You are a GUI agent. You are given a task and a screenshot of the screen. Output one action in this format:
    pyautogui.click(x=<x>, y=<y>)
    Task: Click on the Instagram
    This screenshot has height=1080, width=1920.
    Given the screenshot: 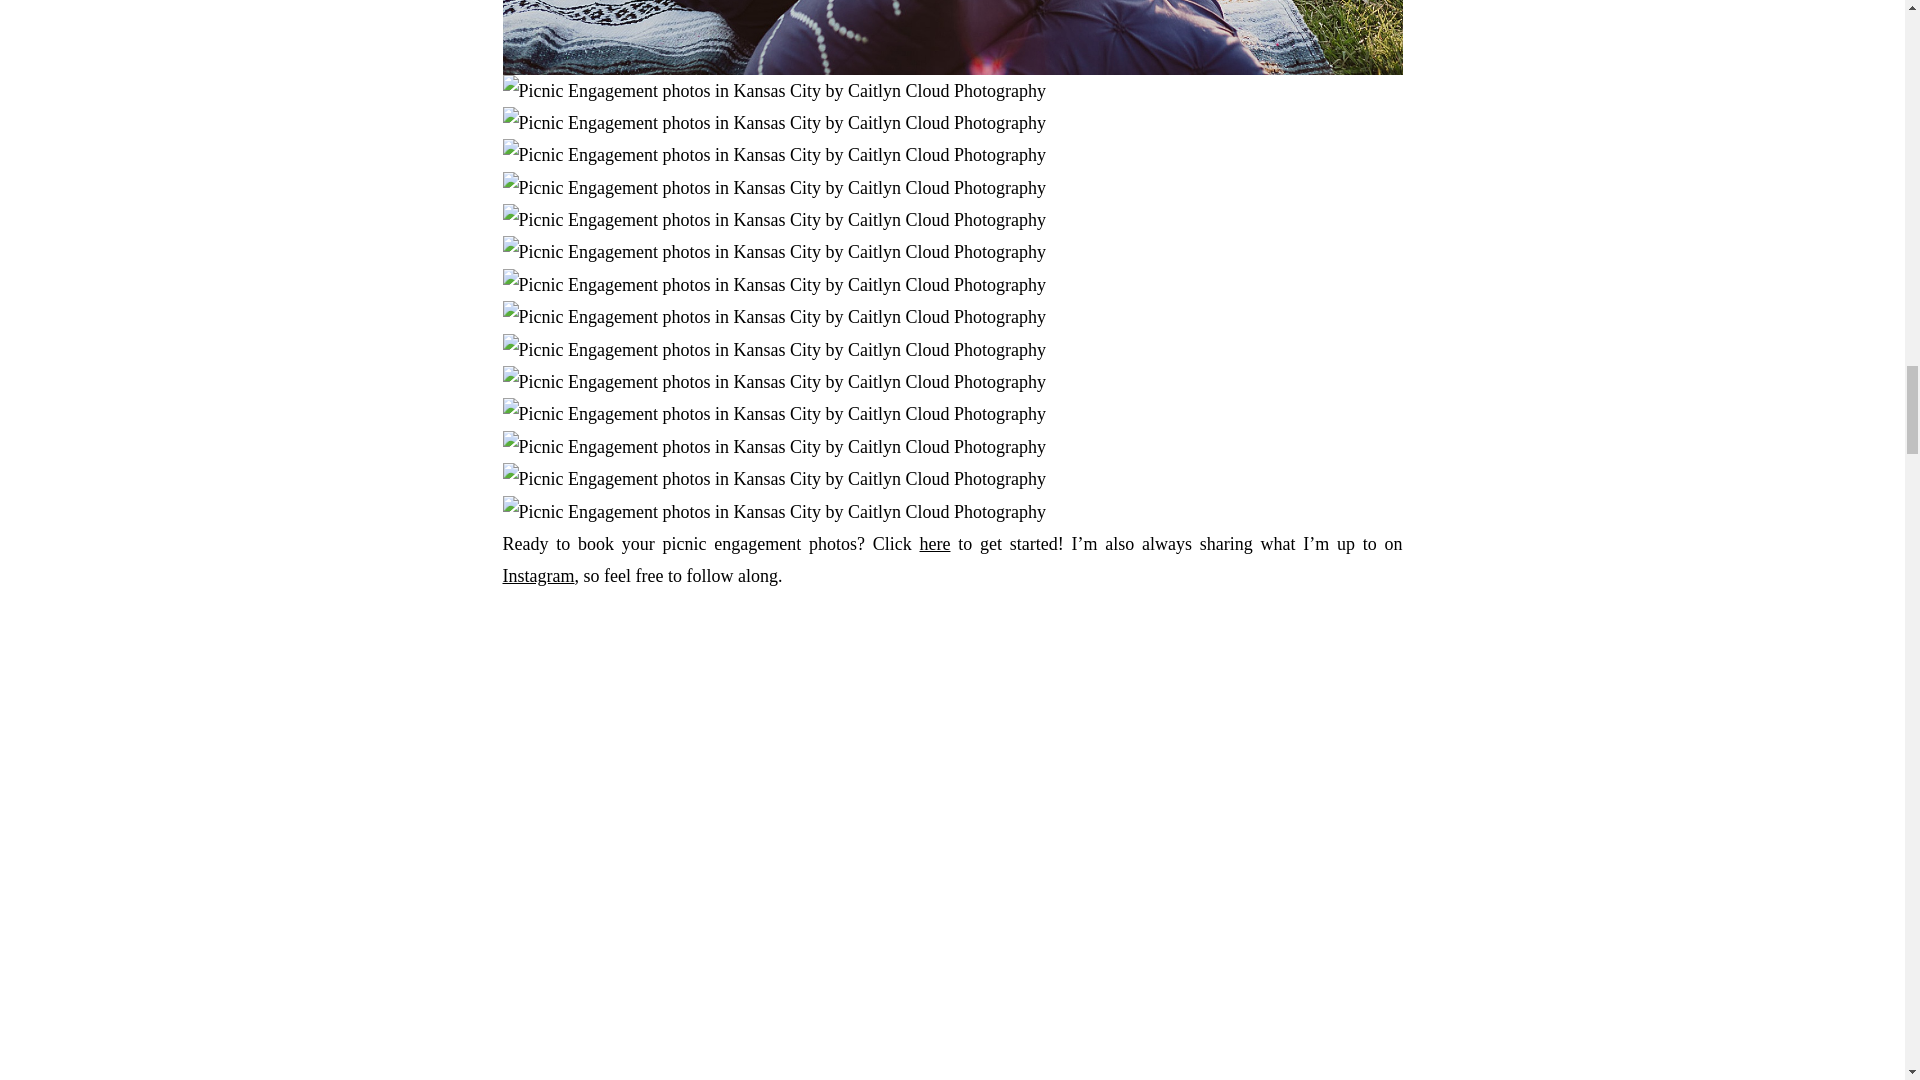 What is the action you would take?
    pyautogui.click(x=538, y=576)
    